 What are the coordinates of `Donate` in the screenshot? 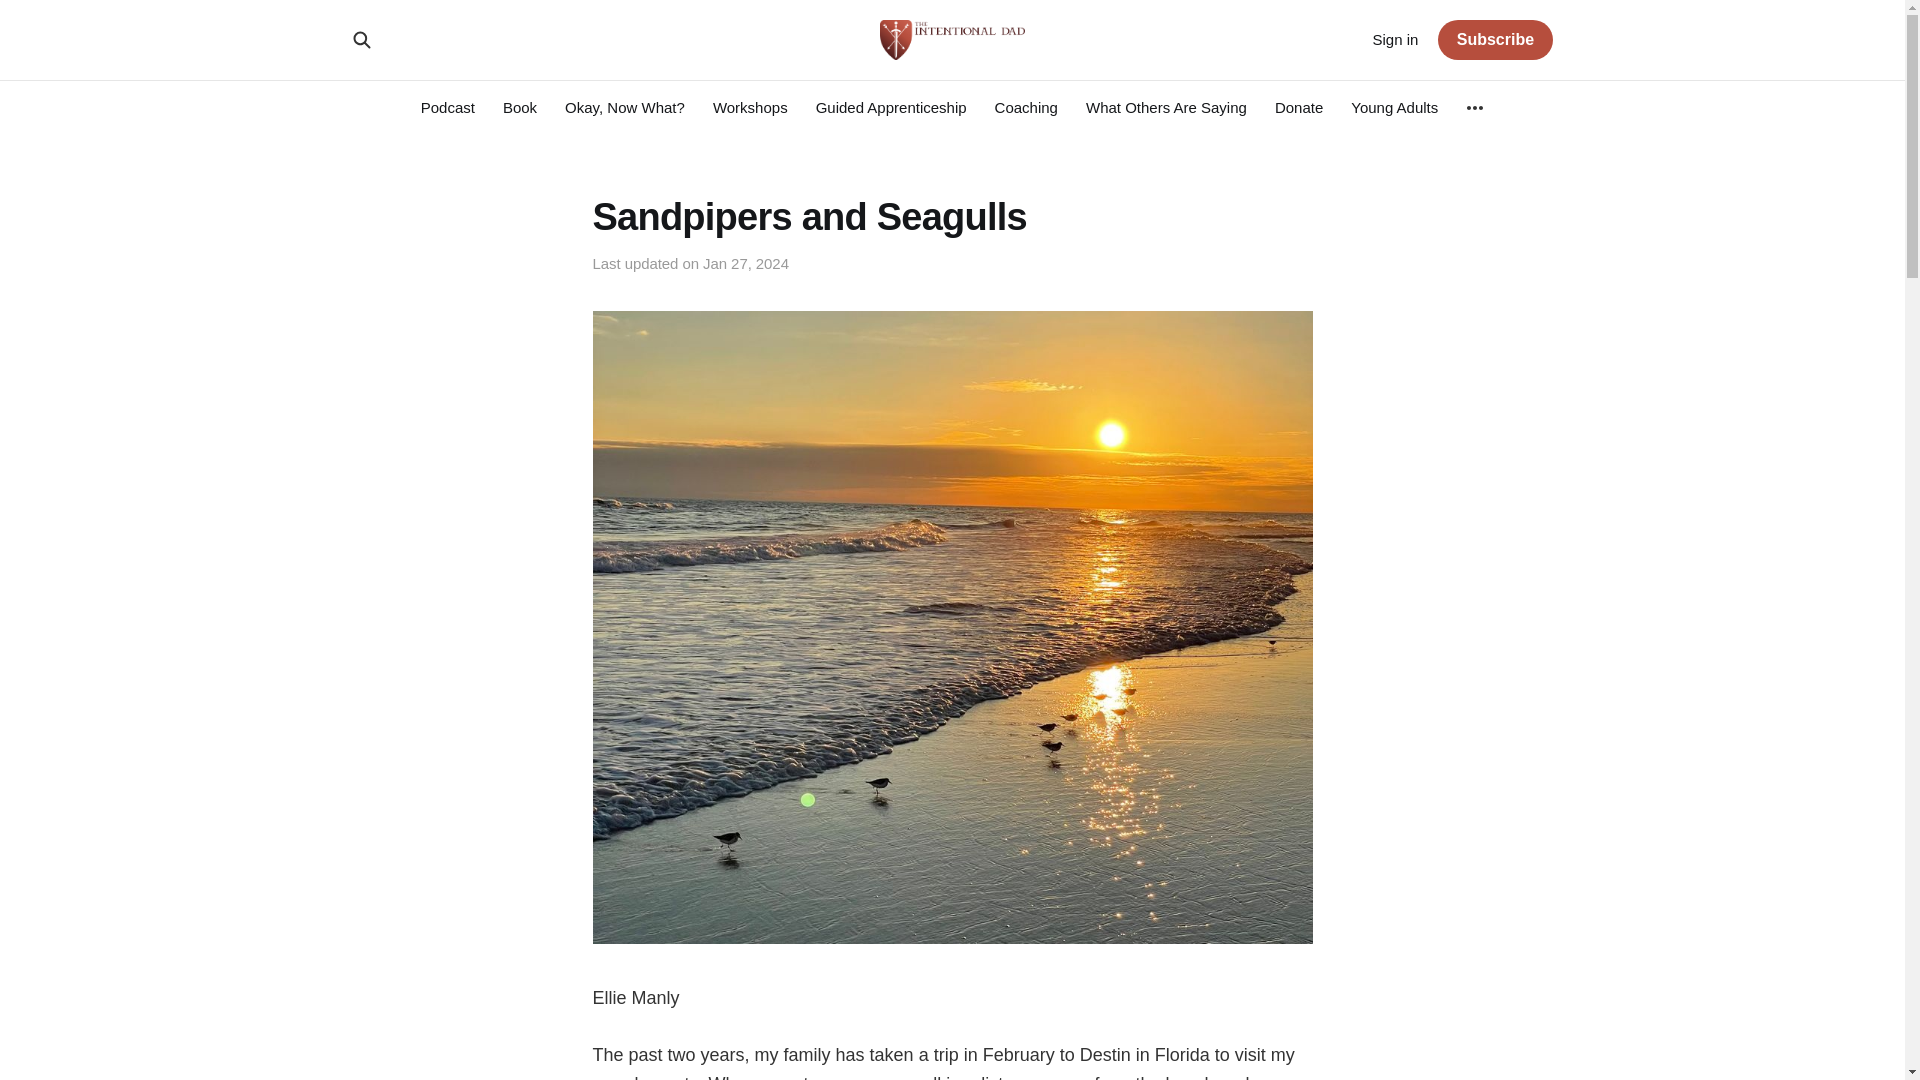 It's located at (1298, 107).